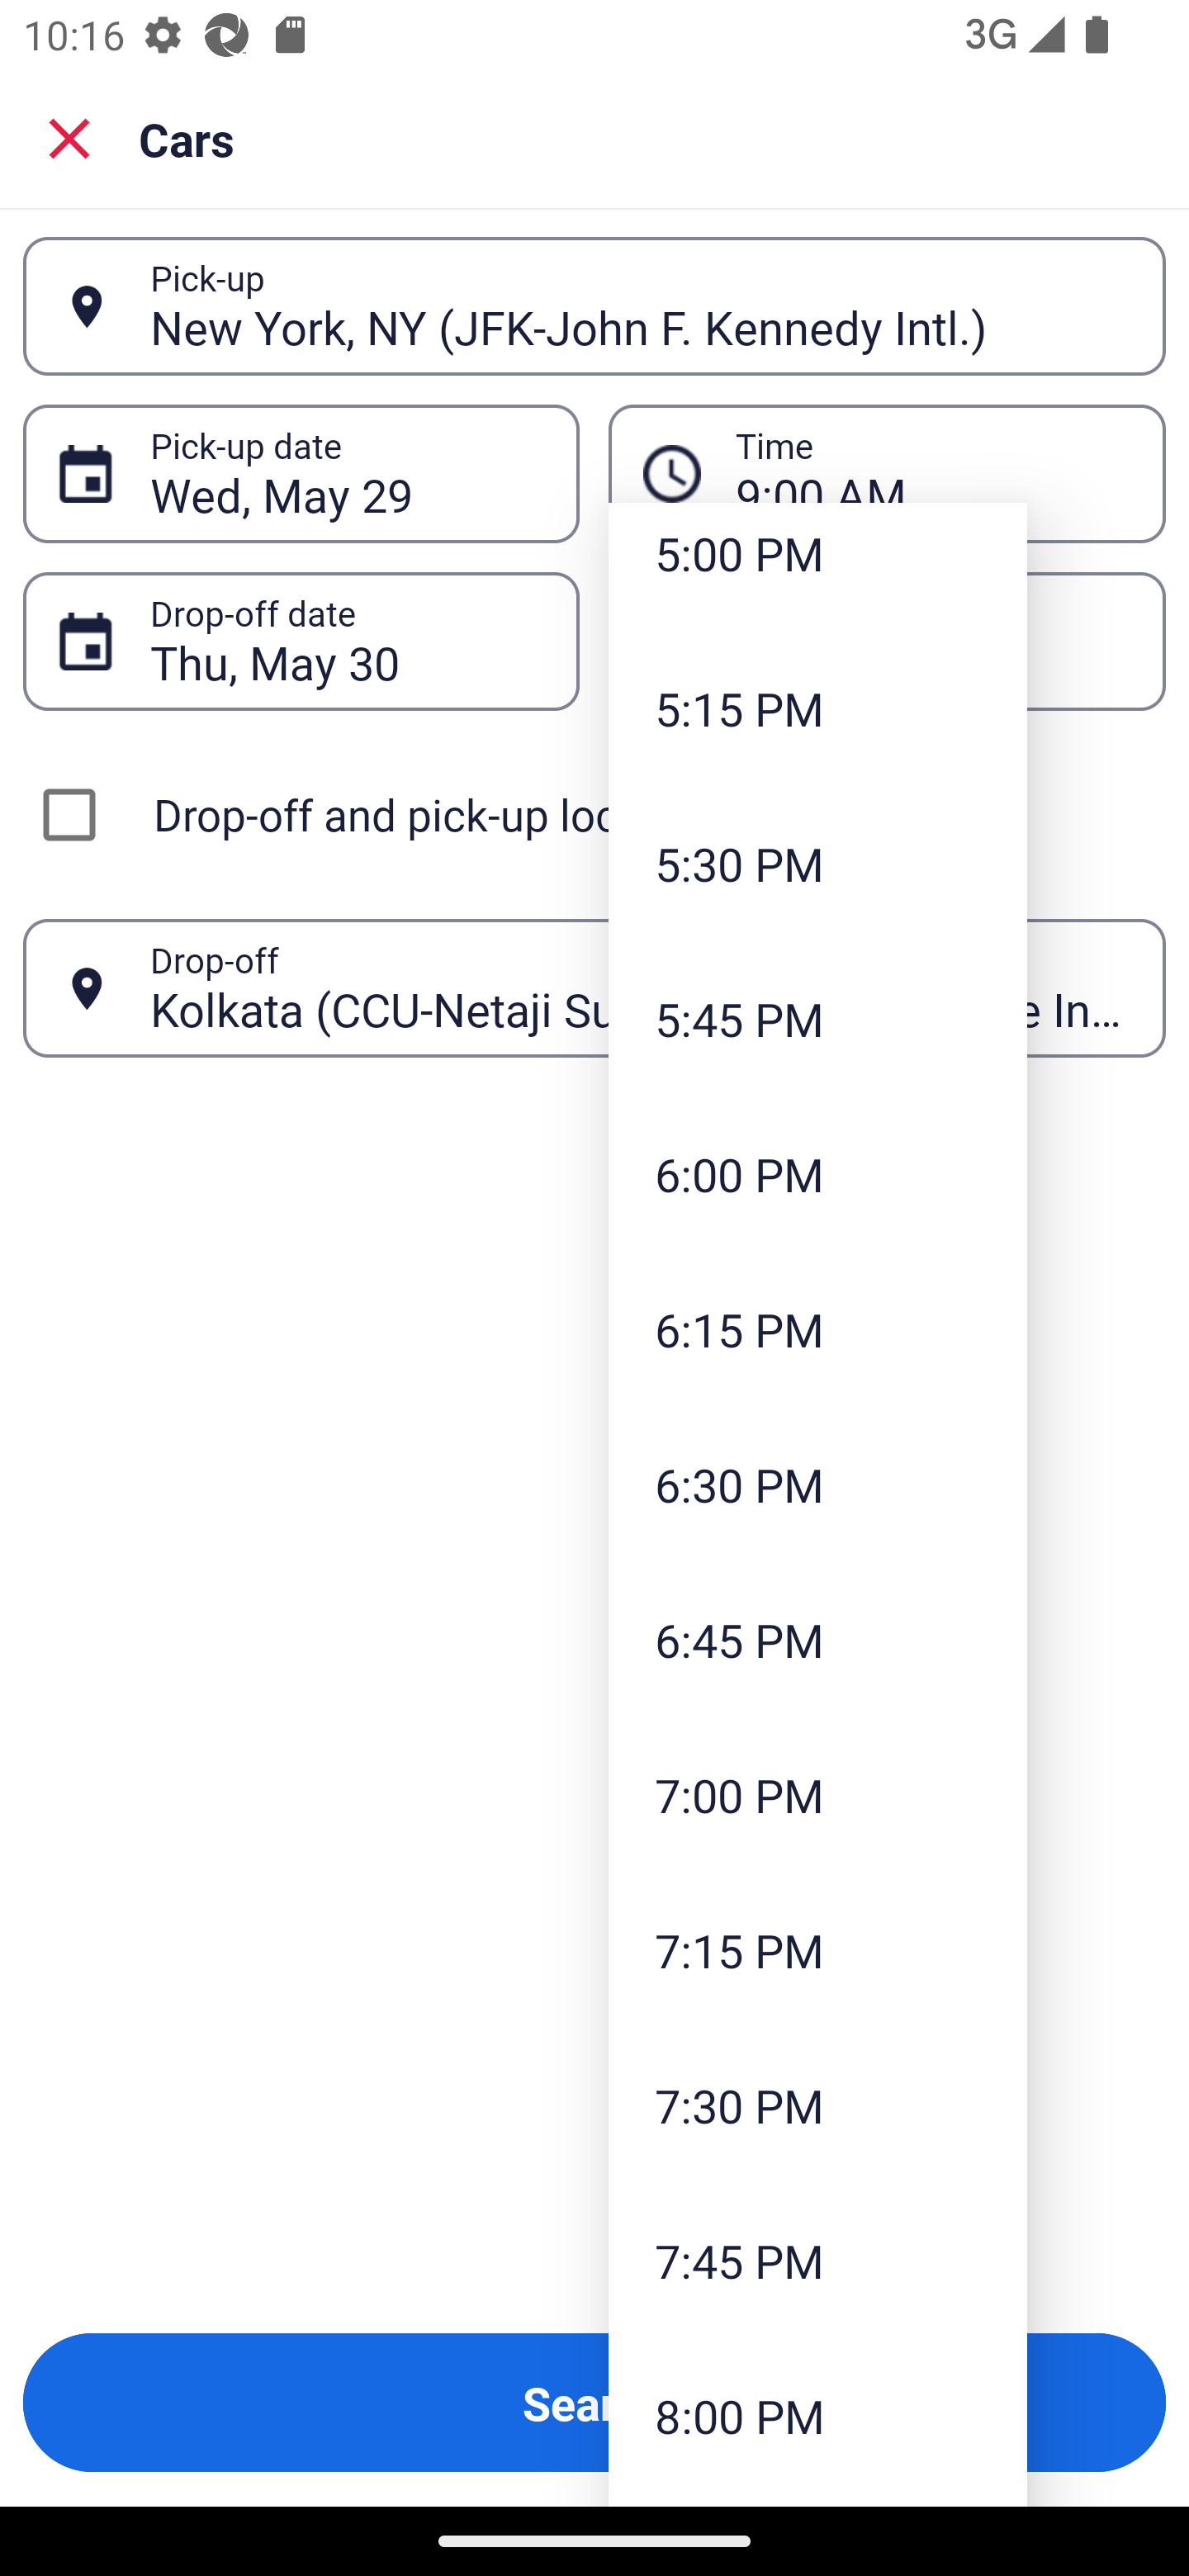  What do you see at coordinates (817, 1640) in the screenshot?
I see `6:45 PM` at bounding box center [817, 1640].